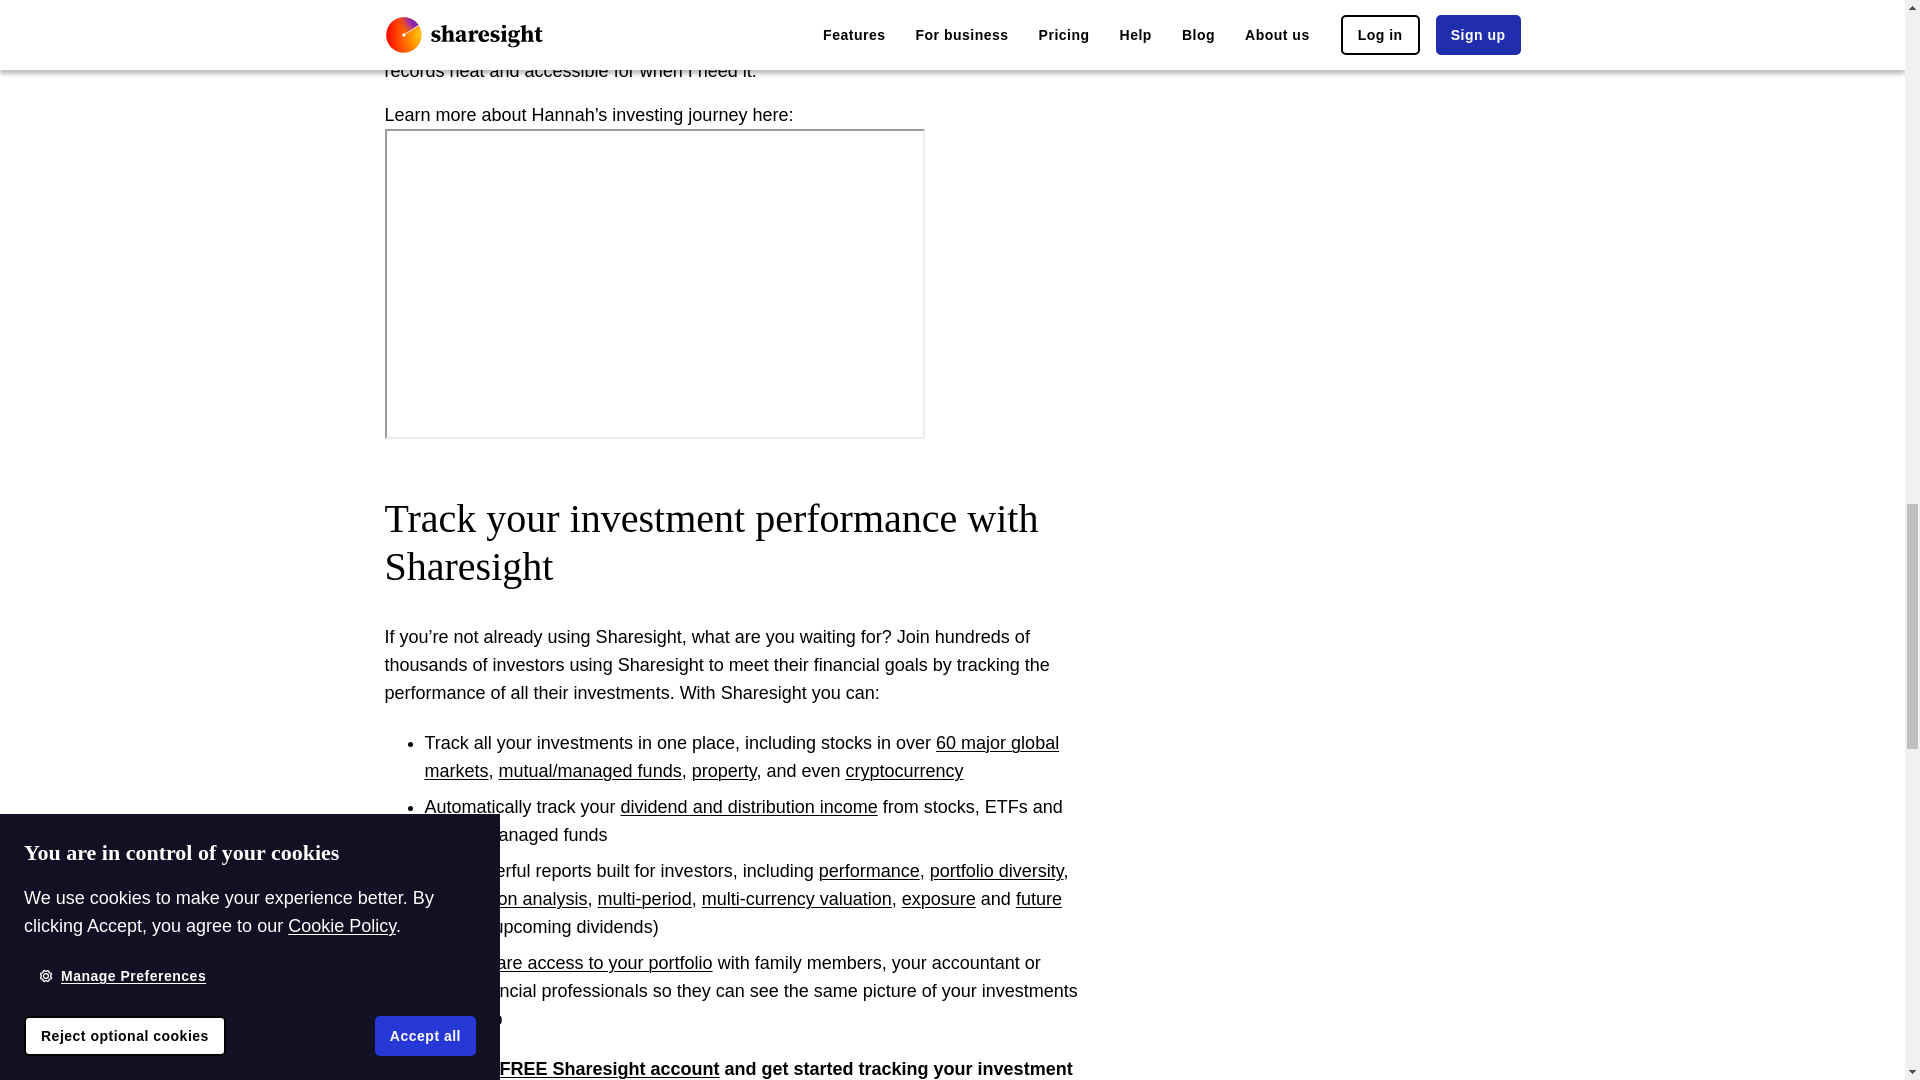 This screenshot has height=1080, width=1920. What do you see at coordinates (742, 912) in the screenshot?
I see `future income` at bounding box center [742, 912].